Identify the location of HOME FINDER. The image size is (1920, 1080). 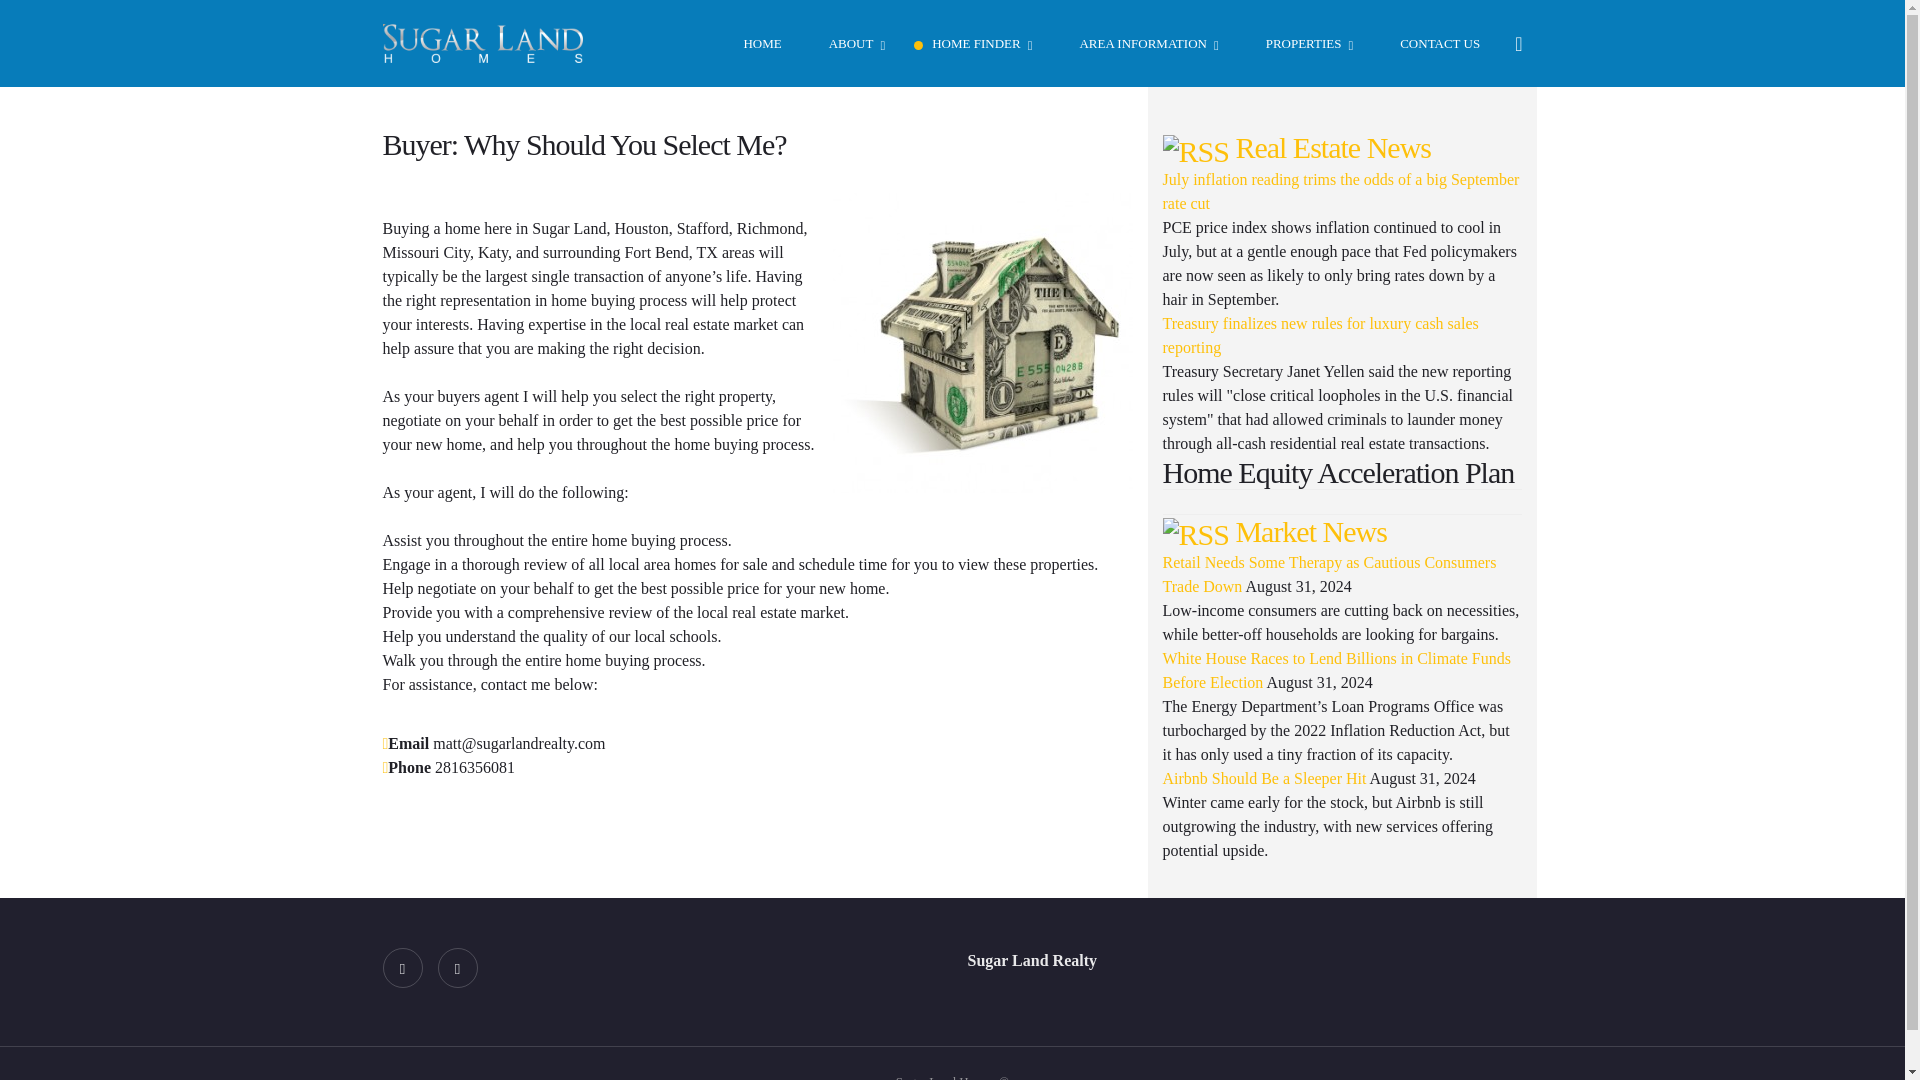
(972, 44).